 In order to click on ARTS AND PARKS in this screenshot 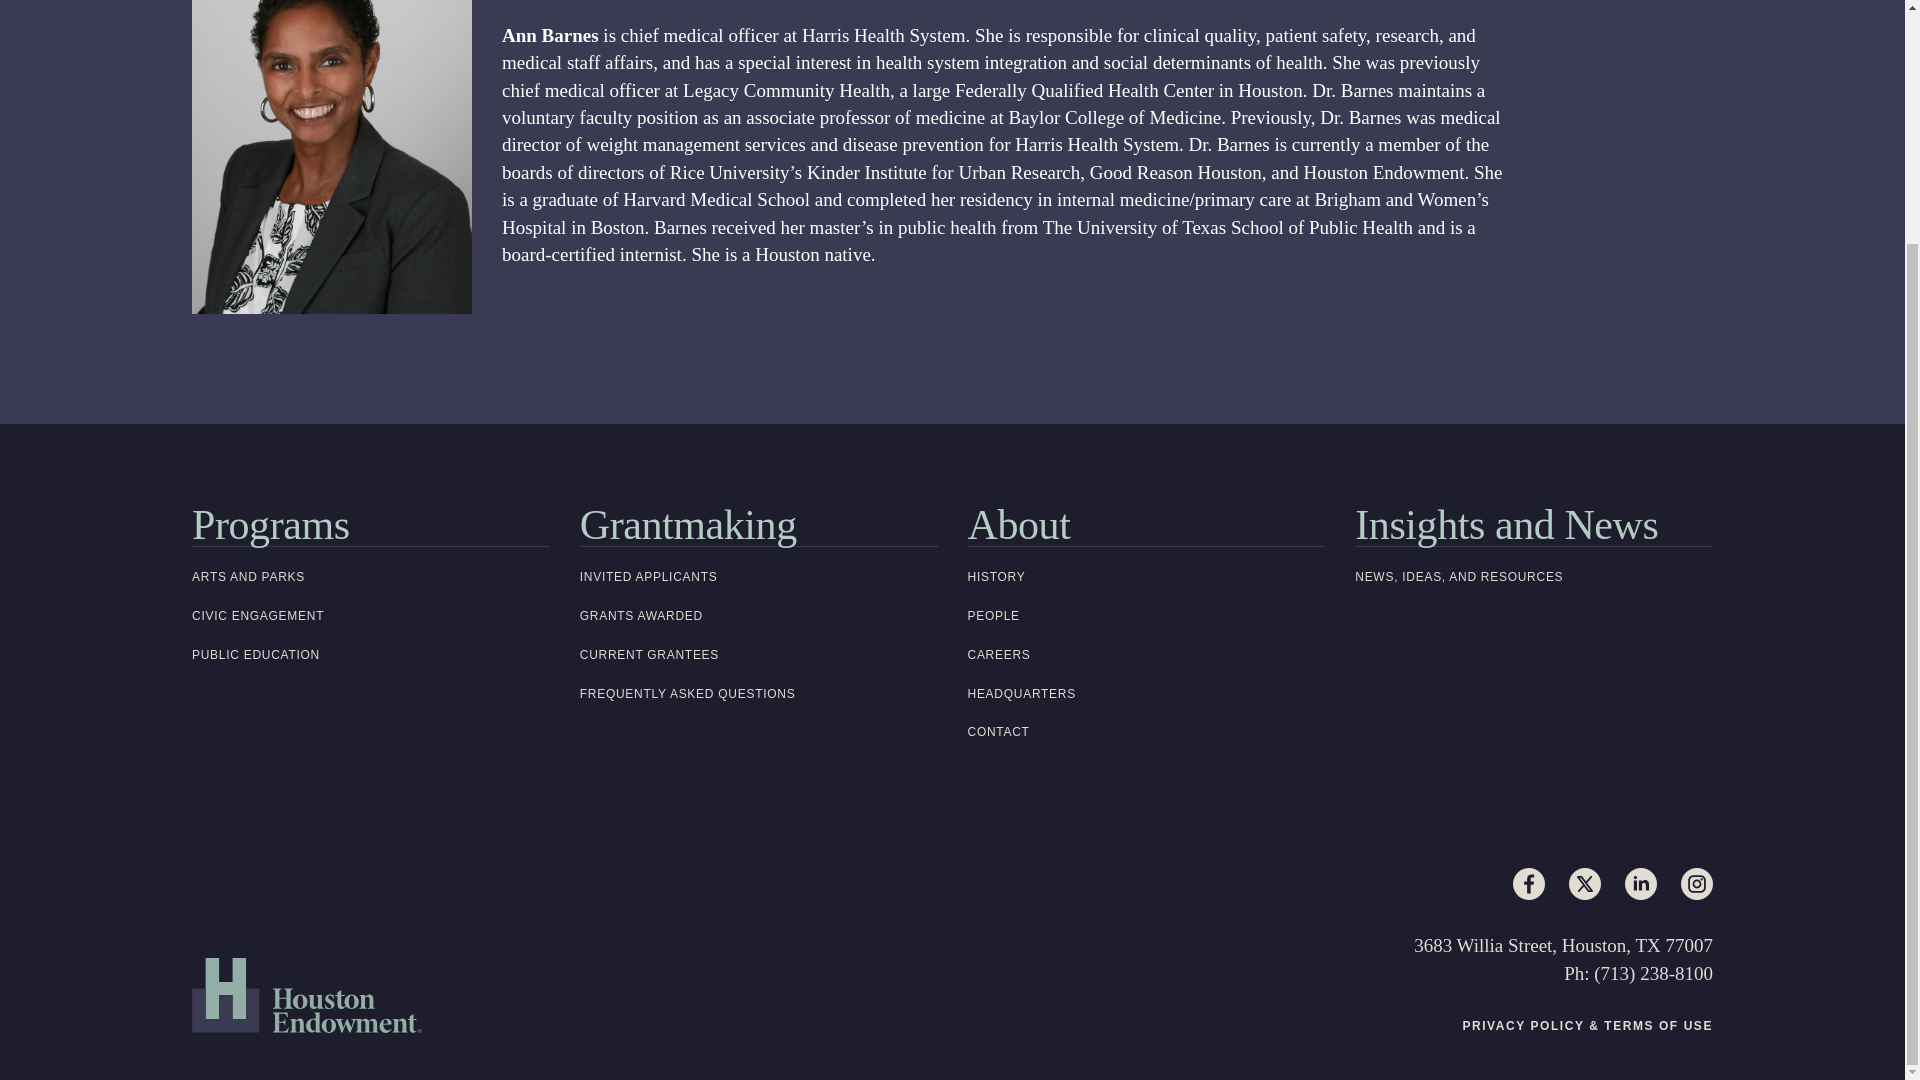, I will do `click(370, 578)`.